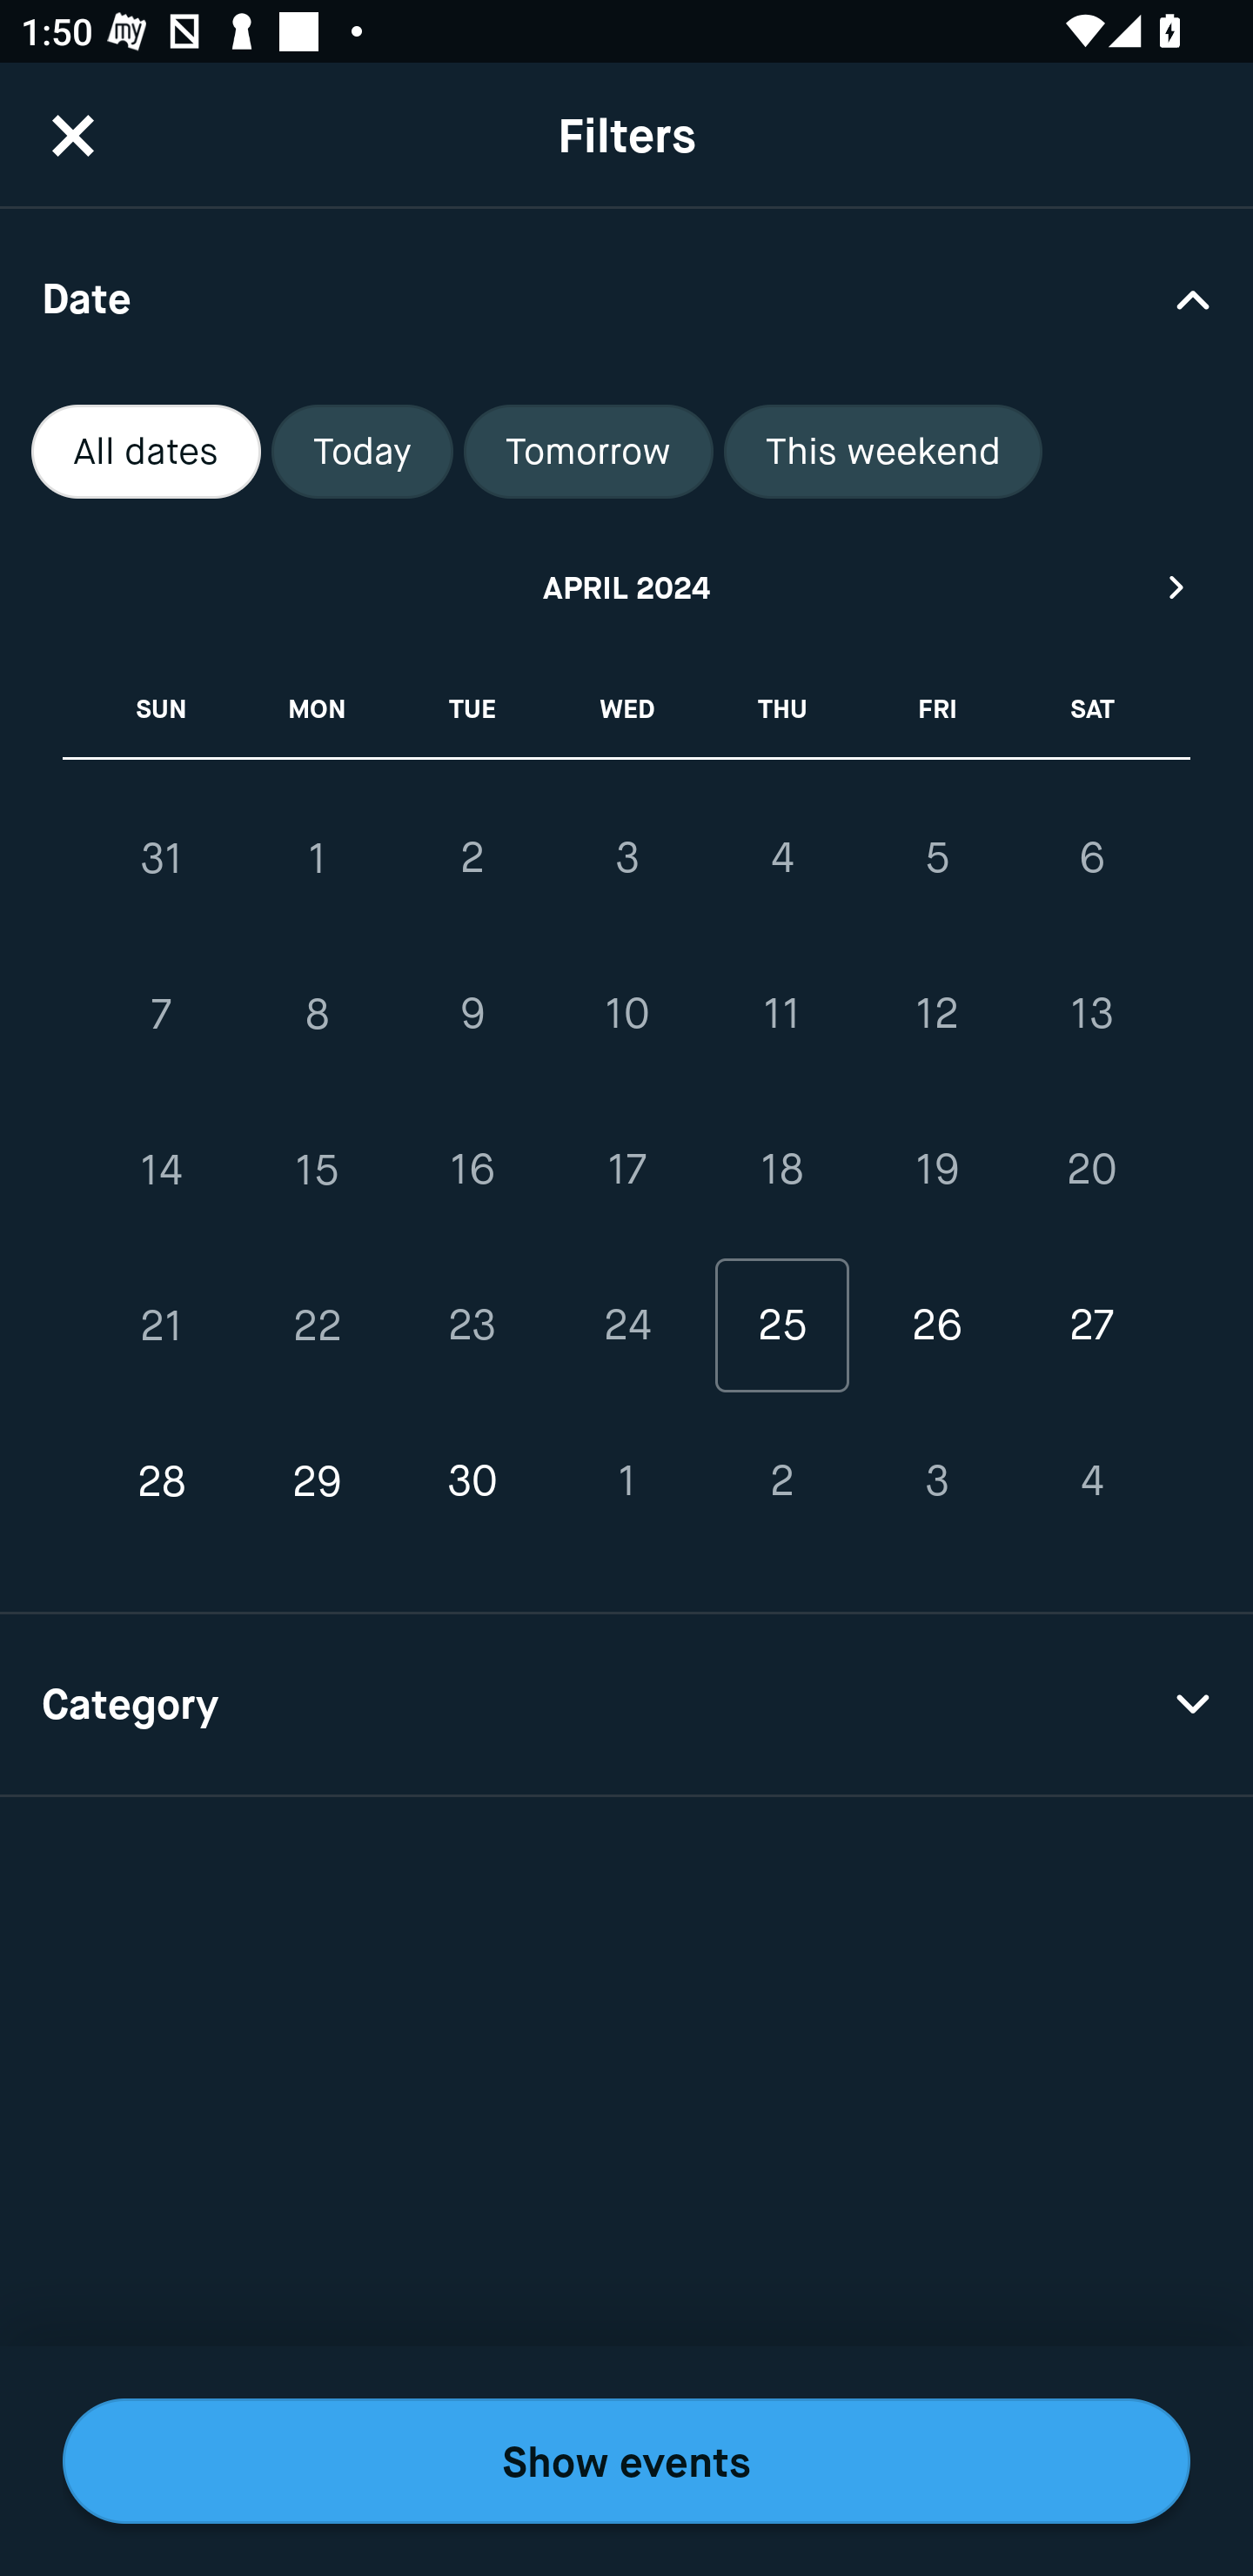 The height and width of the screenshot is (2576, 1253). Describe the element at coordinates (626, 1706) in the screenshot. I see `Category Drop Down Arrow` at that location.